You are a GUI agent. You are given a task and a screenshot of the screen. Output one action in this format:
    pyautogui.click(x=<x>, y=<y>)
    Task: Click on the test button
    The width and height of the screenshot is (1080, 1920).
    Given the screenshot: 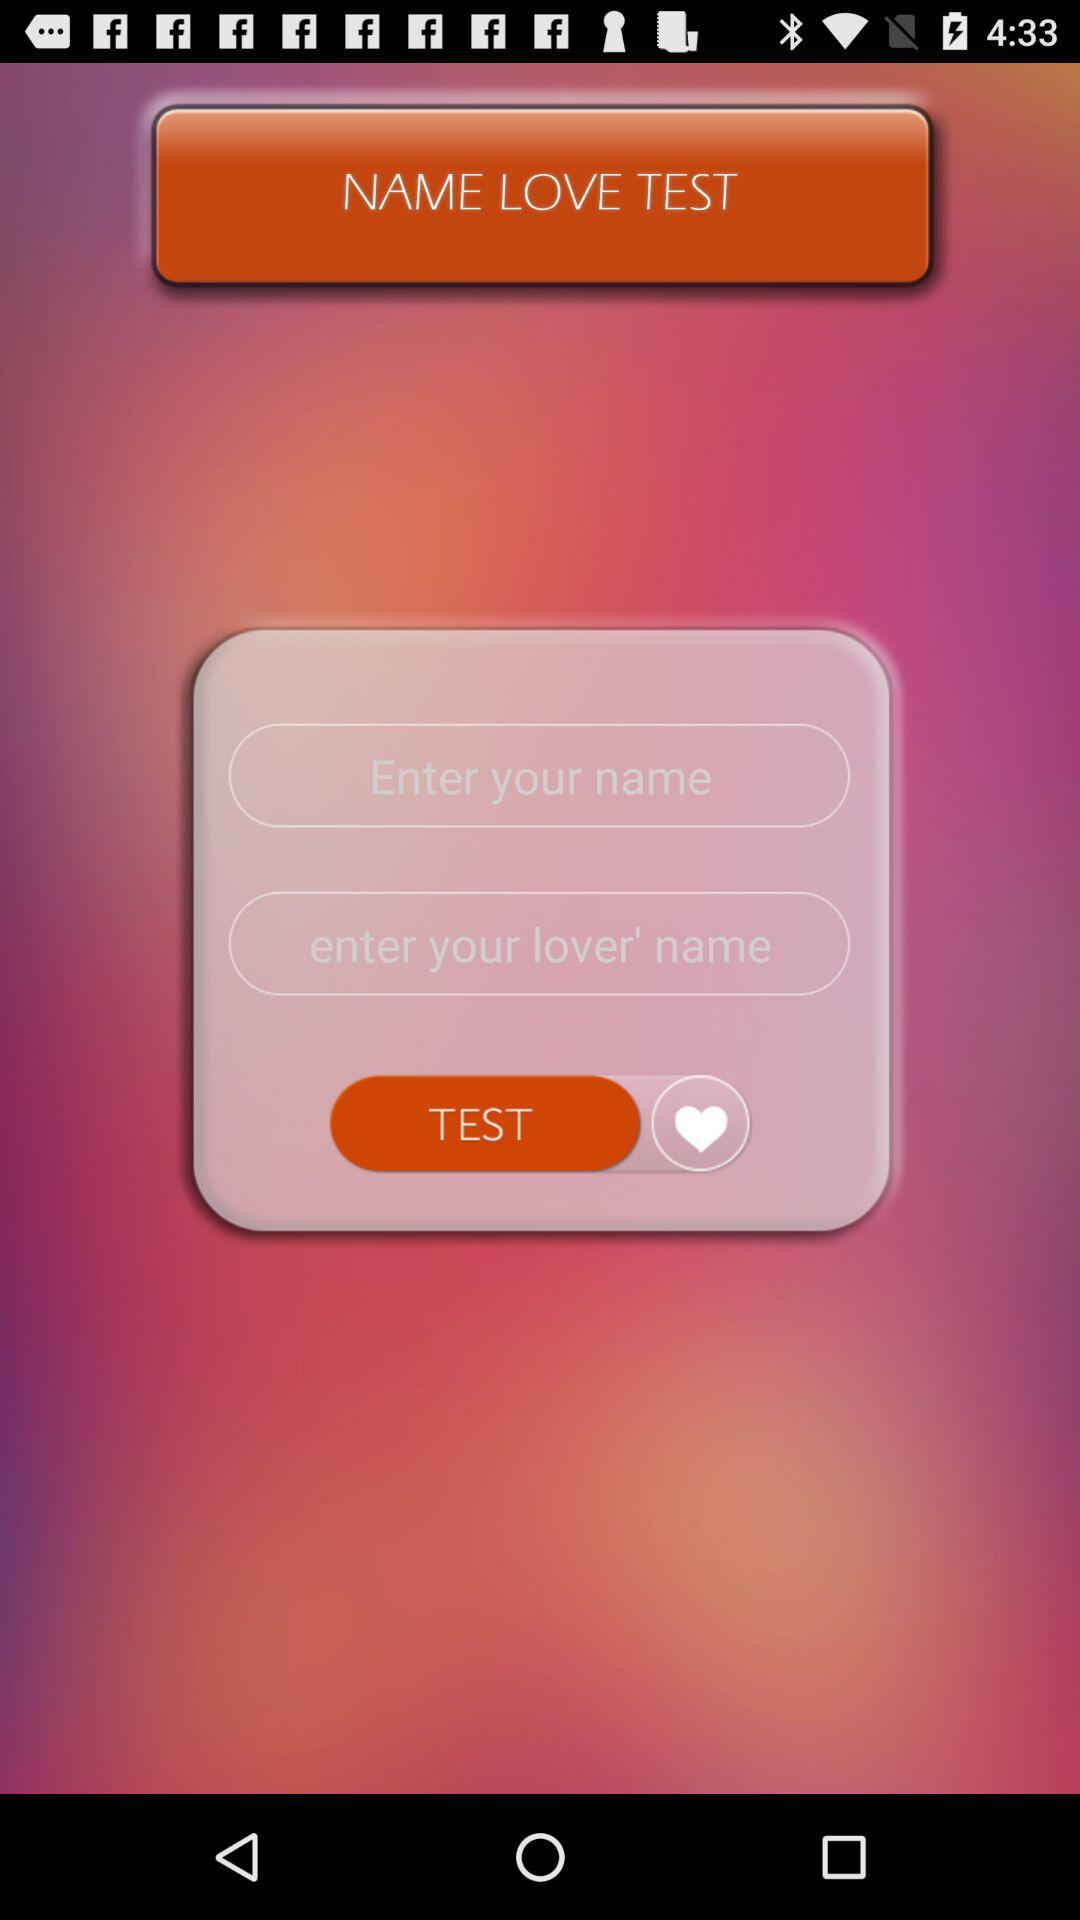 What is the action you would take?
    pyautogui.click(x=540, y=1123)
    